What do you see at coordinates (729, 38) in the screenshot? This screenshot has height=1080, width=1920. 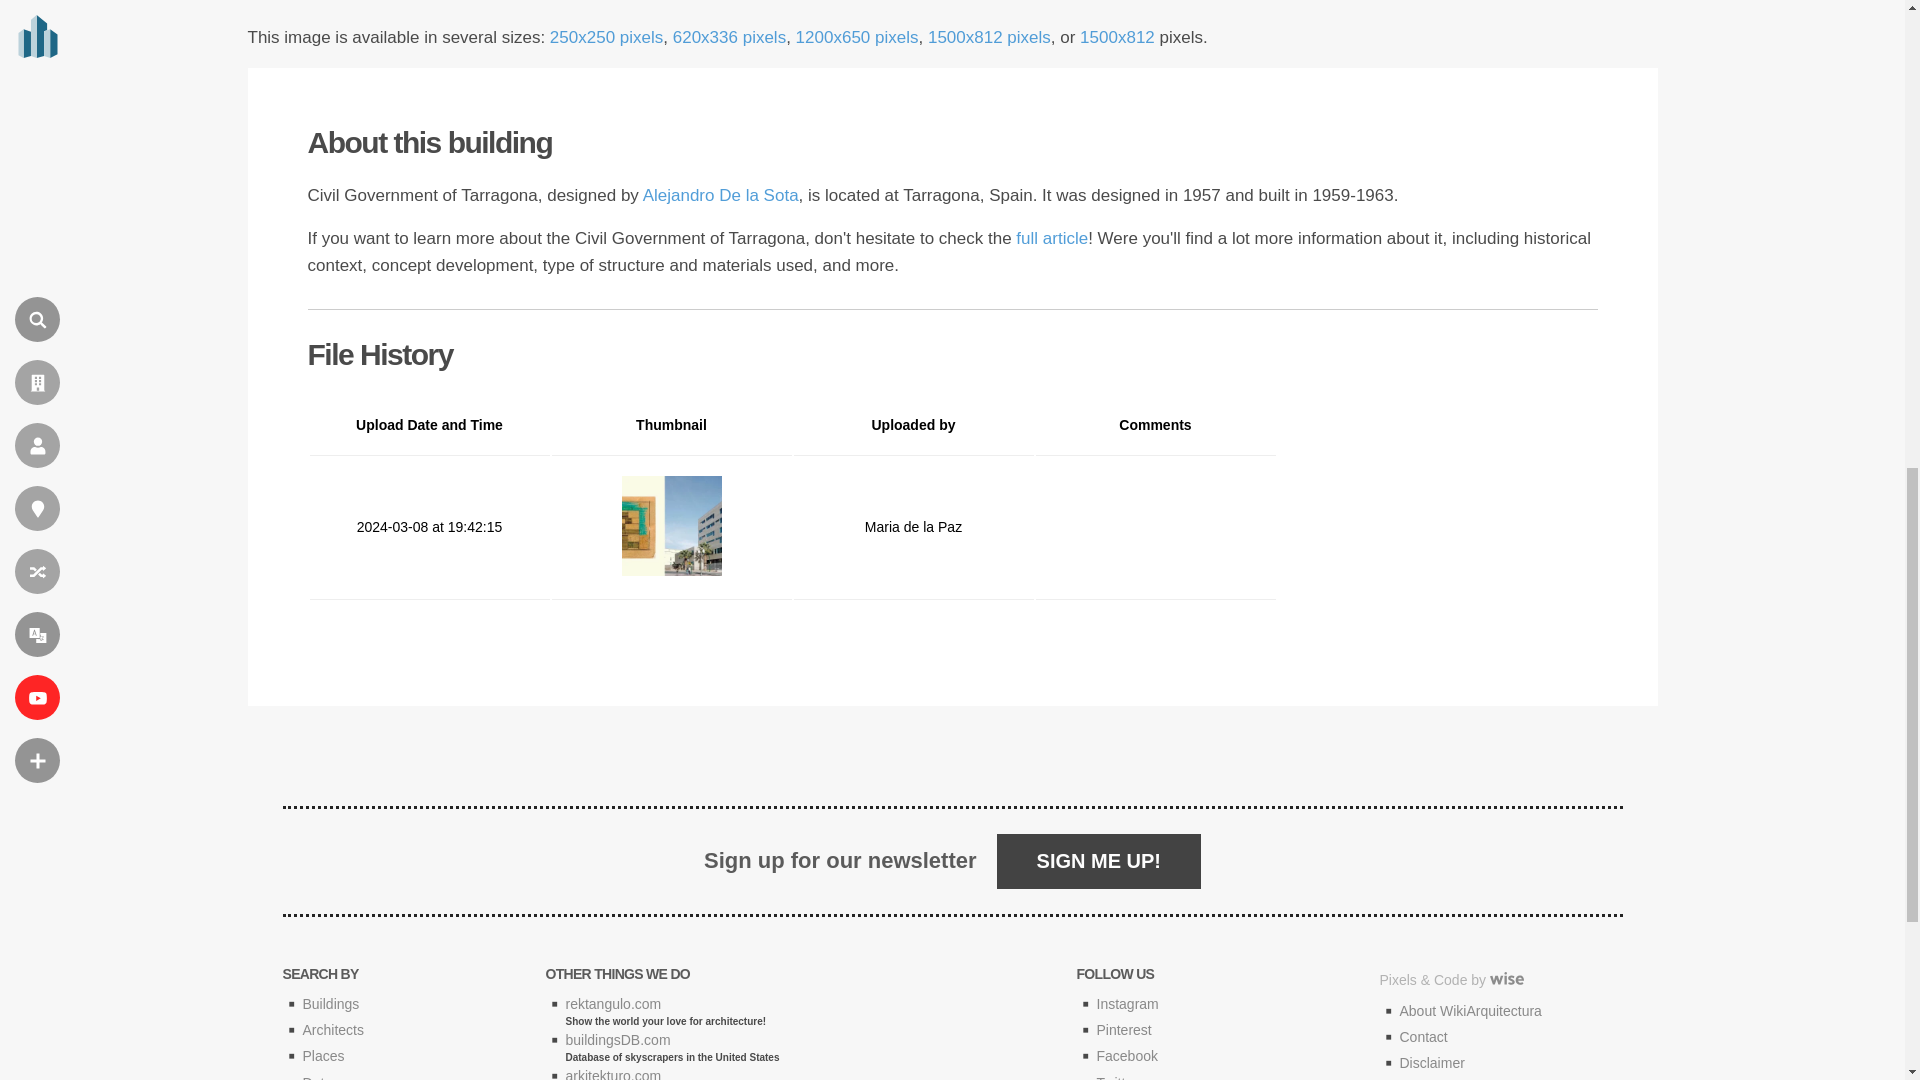 I see `620x336 pixels` at bounding box center [729, 38].